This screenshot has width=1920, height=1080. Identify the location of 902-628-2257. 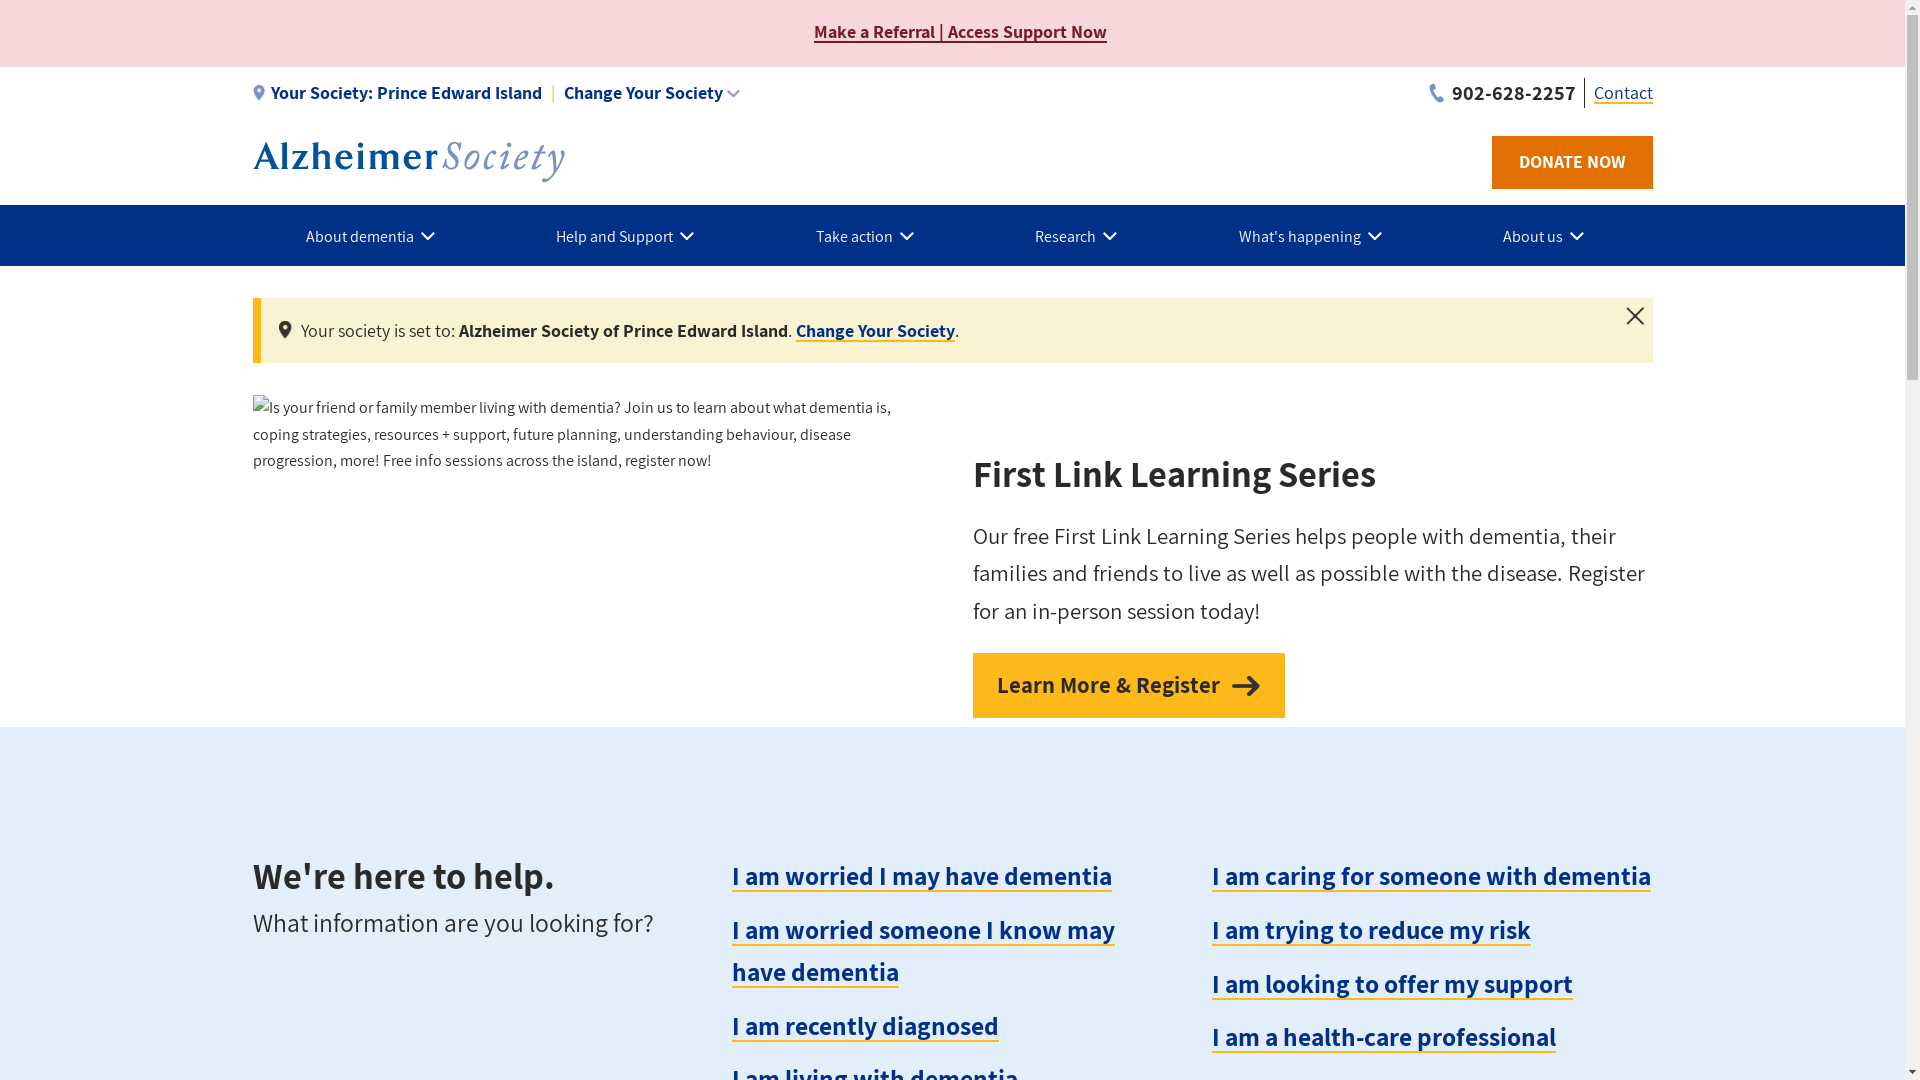
(1502, 93).